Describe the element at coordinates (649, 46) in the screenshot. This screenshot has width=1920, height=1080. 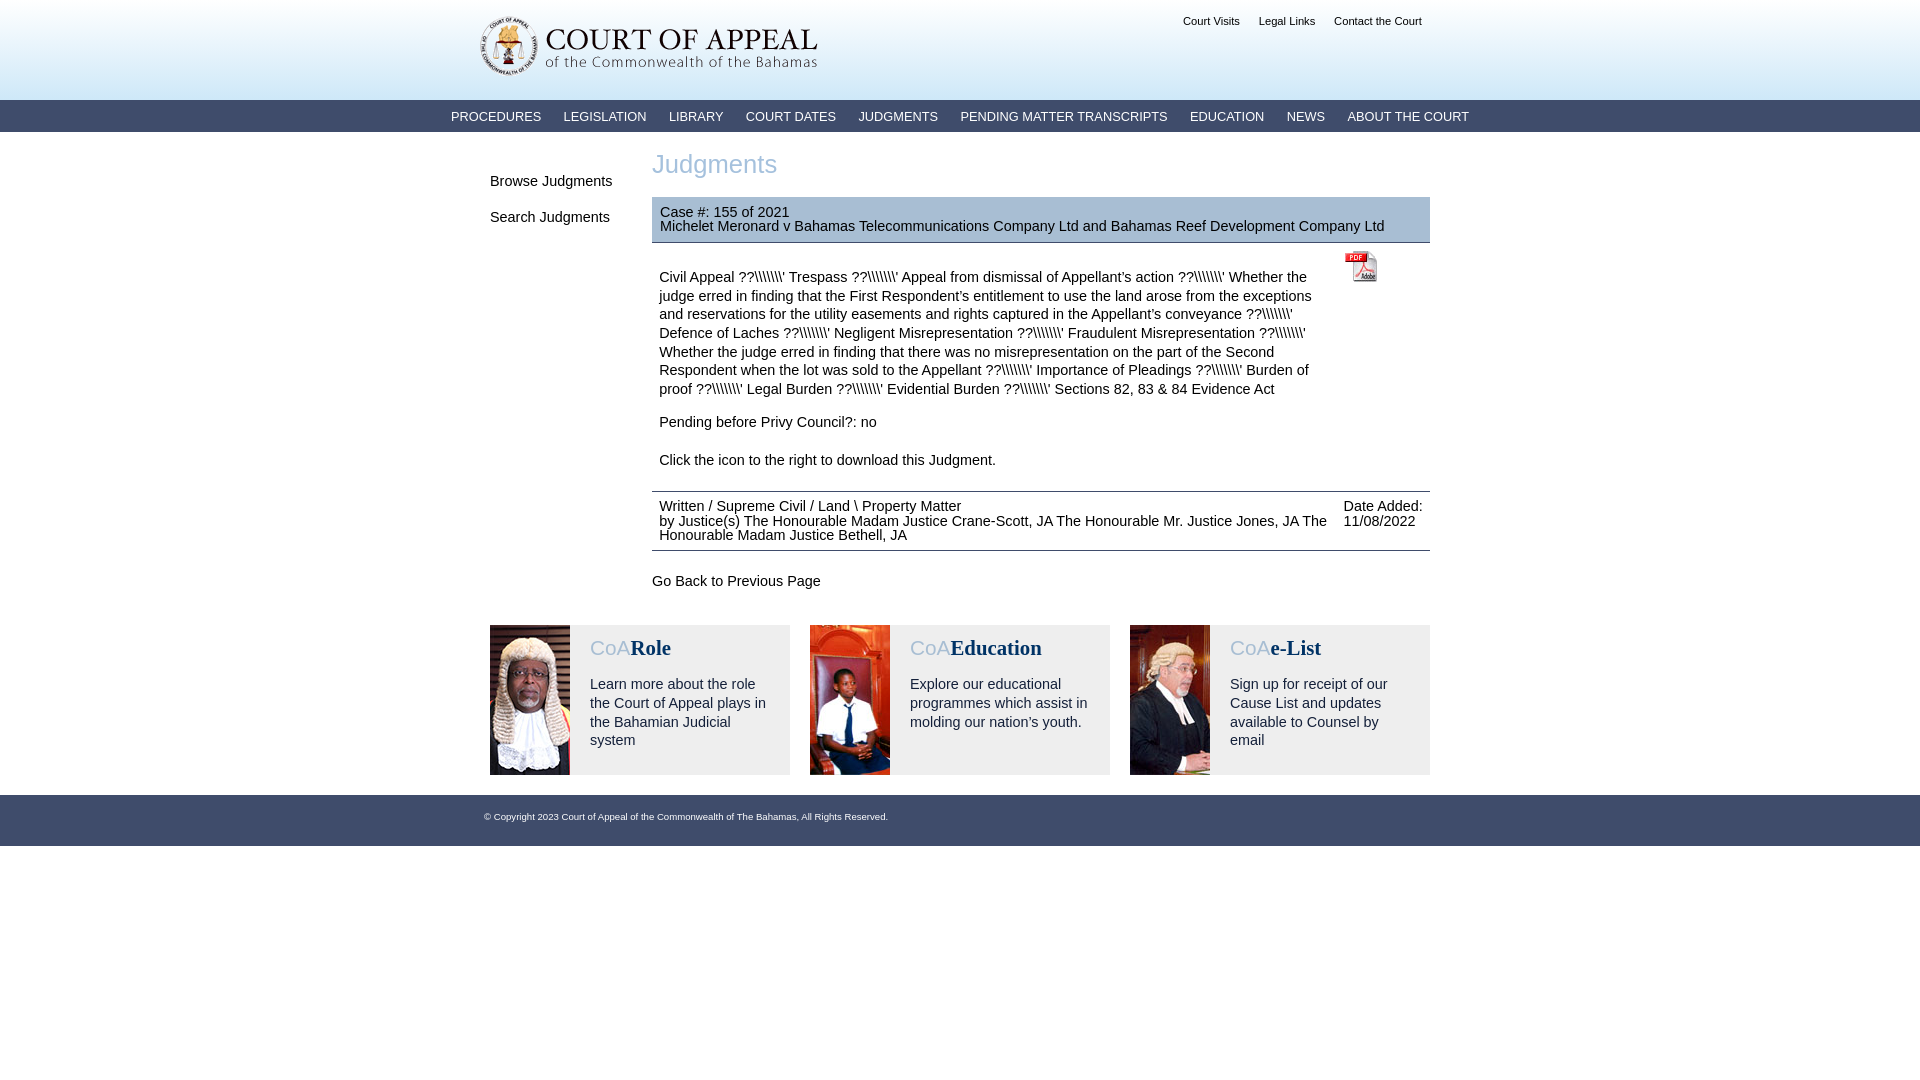
I see `Return to Main Page` at that location.